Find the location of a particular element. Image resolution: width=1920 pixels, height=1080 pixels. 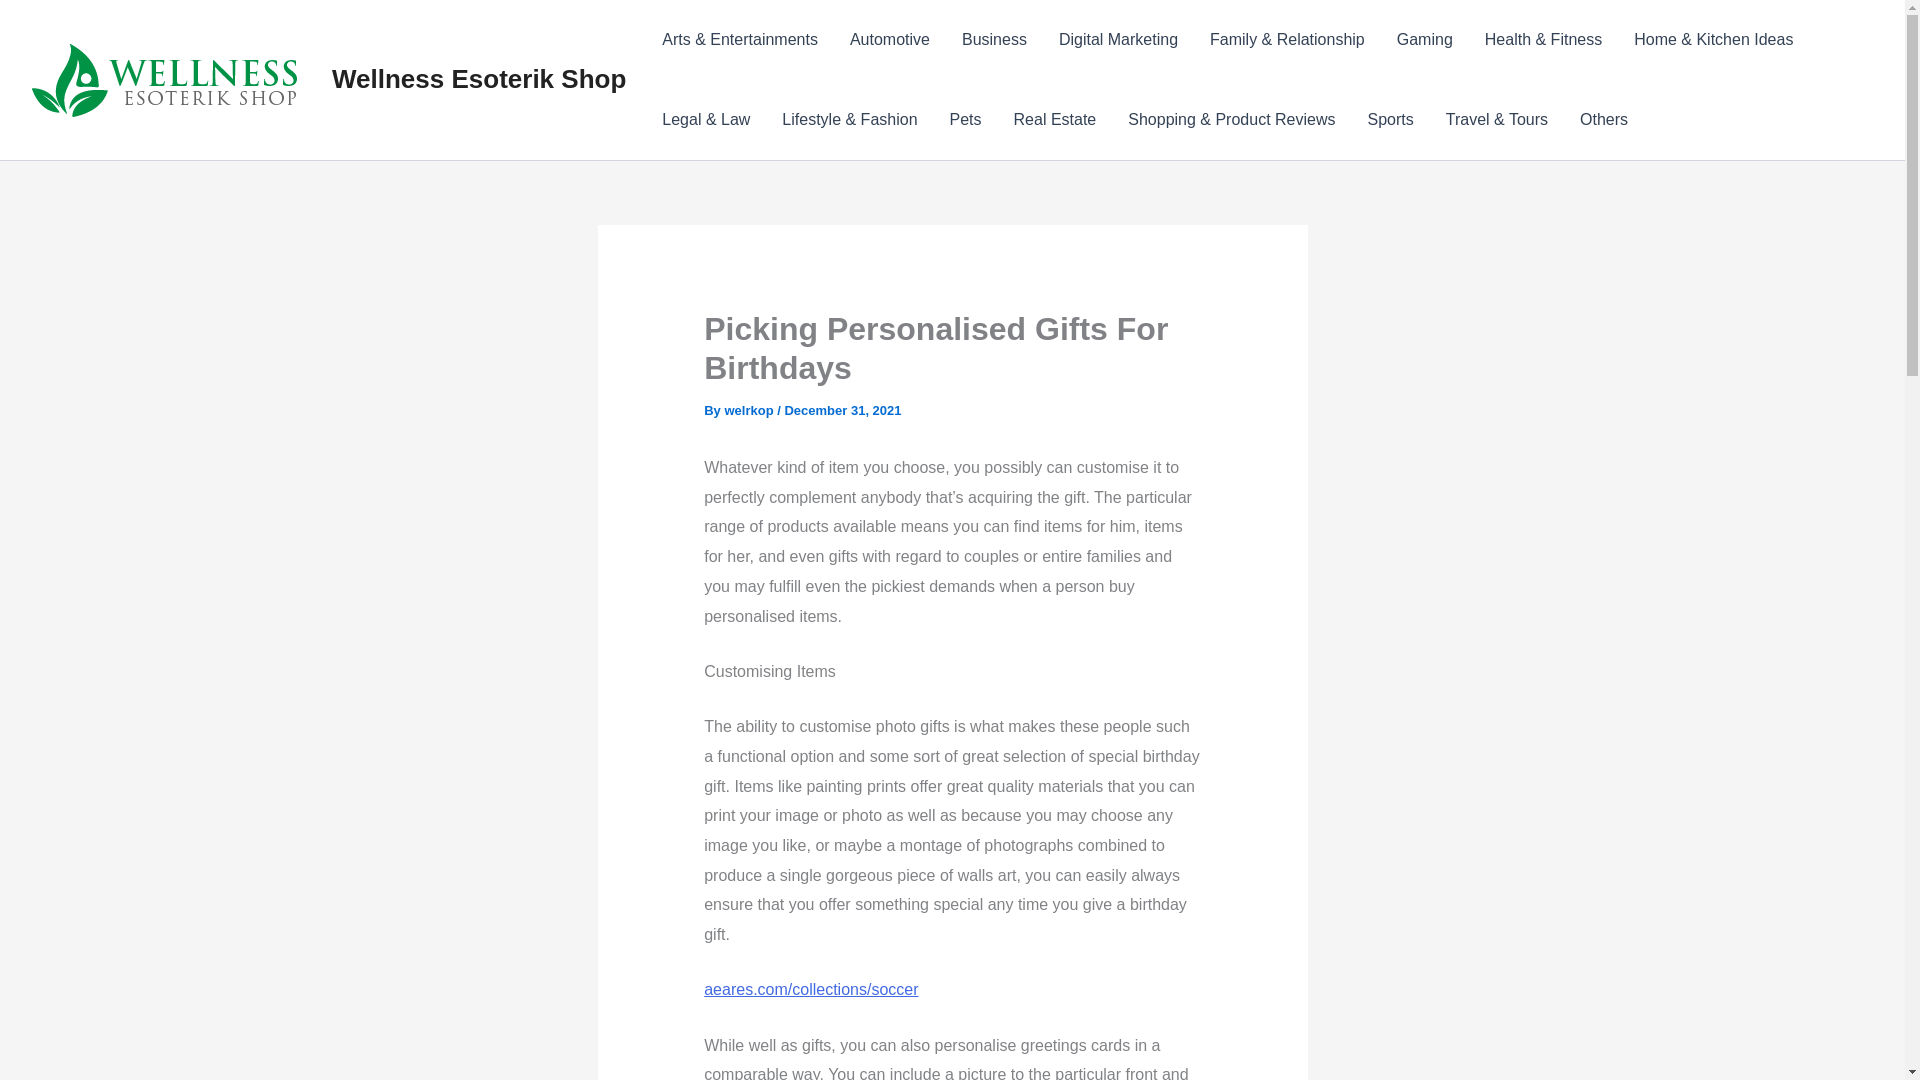

Business is located at coordinates (994, 40).